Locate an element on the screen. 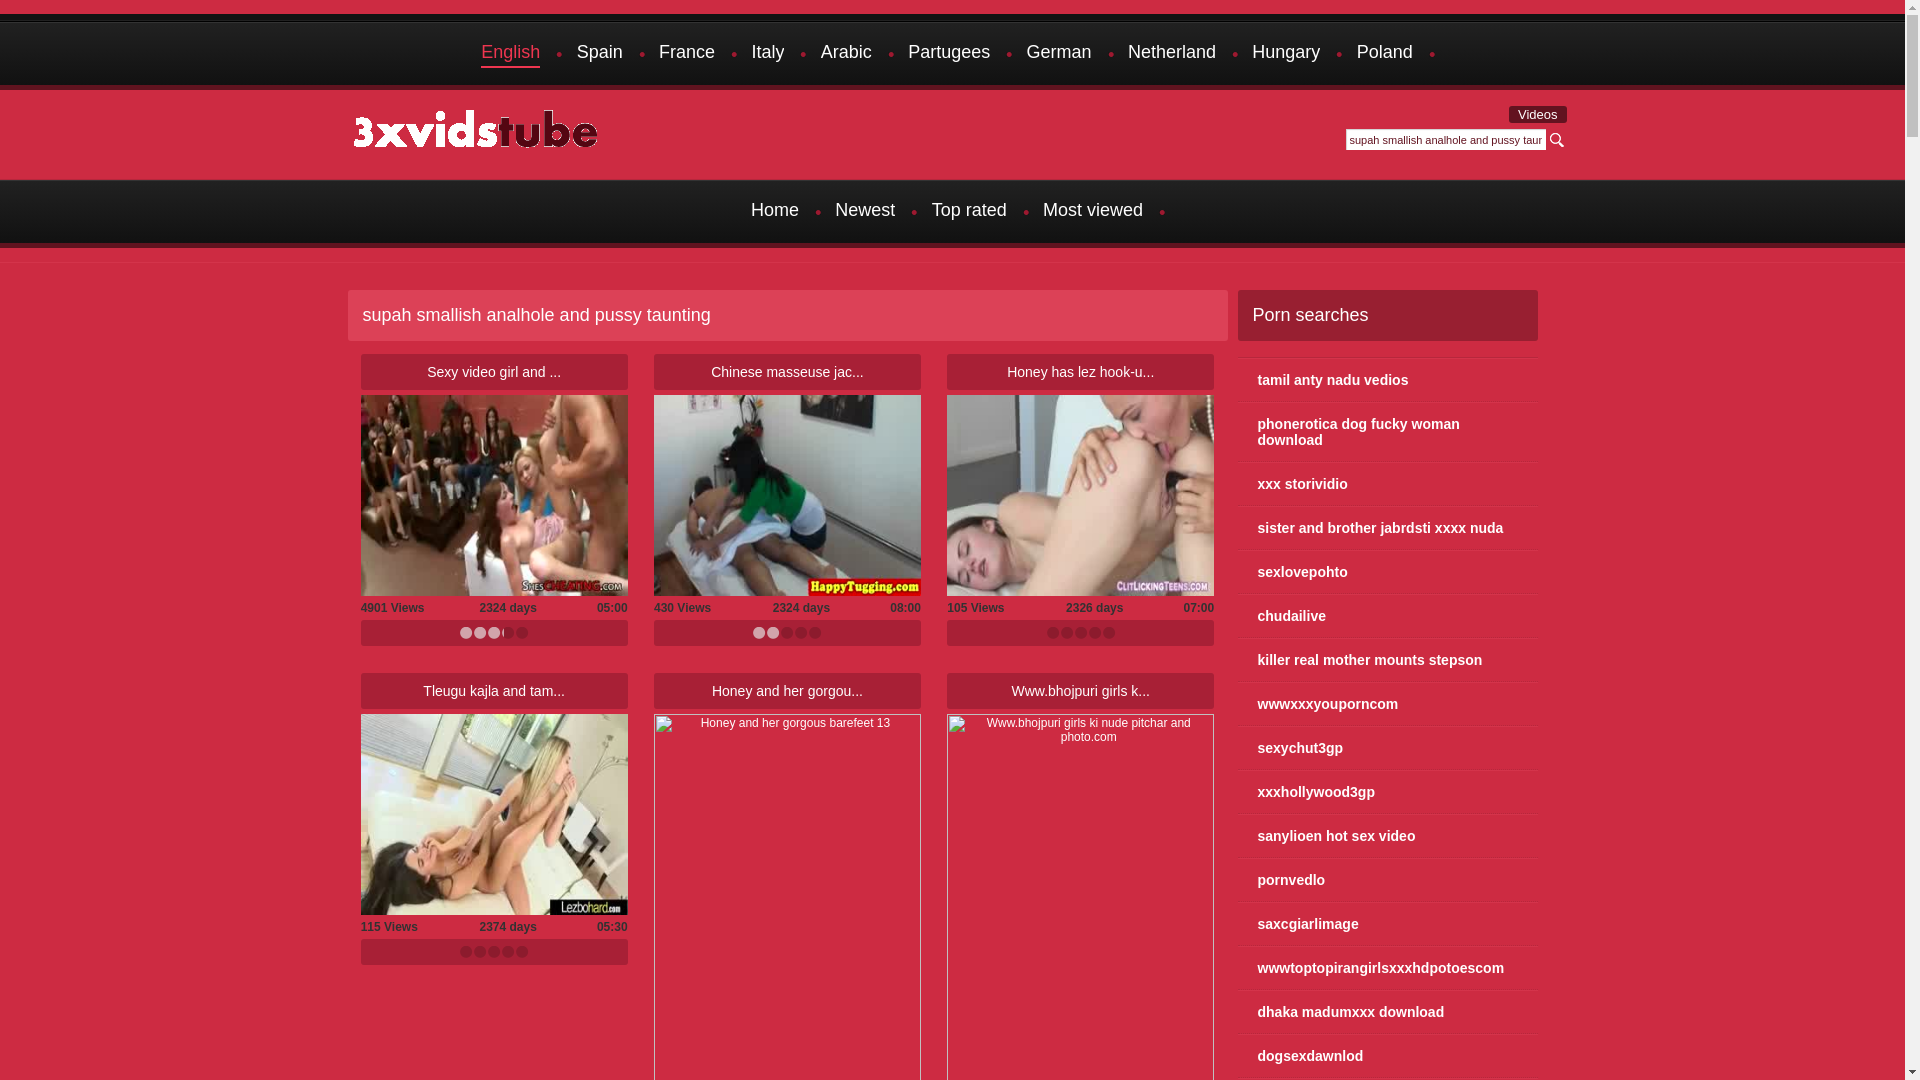 Image resolution: width=1920 pixels, height=1080 pixels. xxxhollywood3gp is located at coordinates (1388, 792).